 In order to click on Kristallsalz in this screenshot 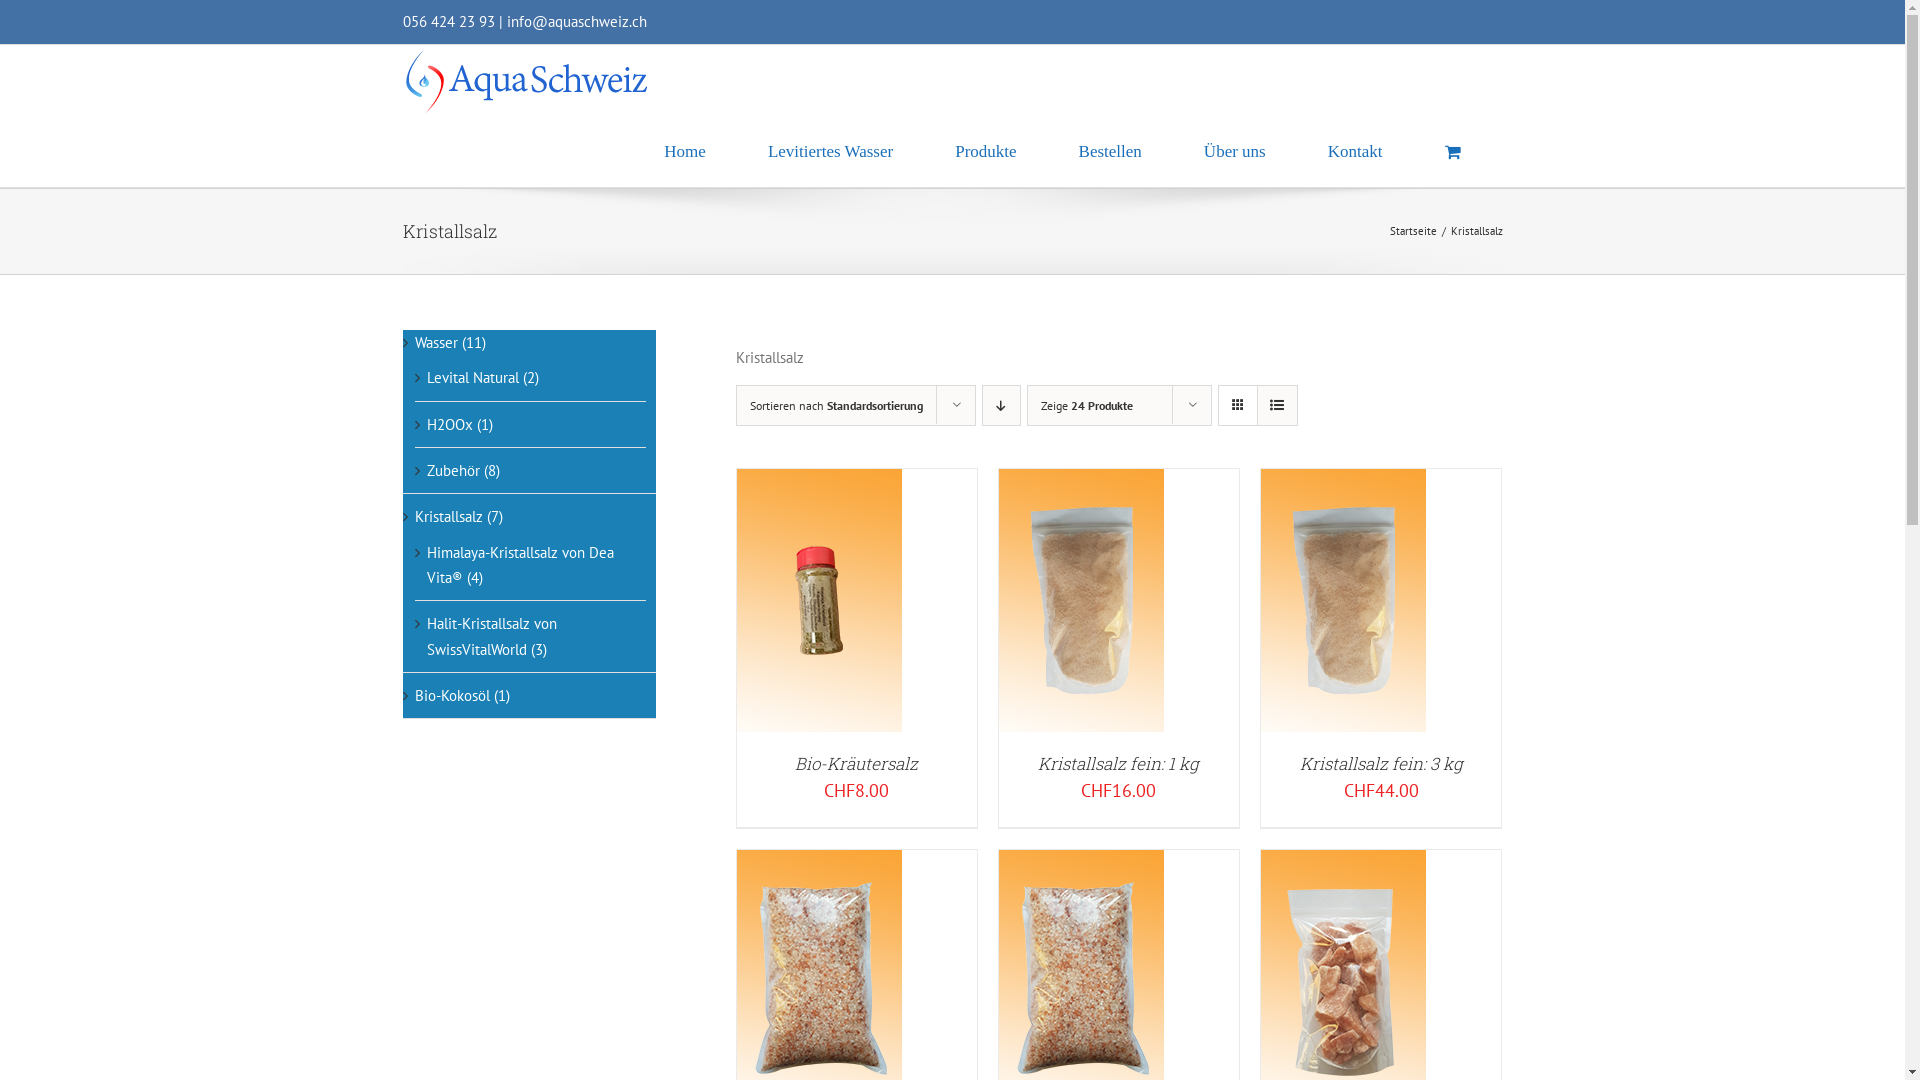, I will do `click(448, 516)`.